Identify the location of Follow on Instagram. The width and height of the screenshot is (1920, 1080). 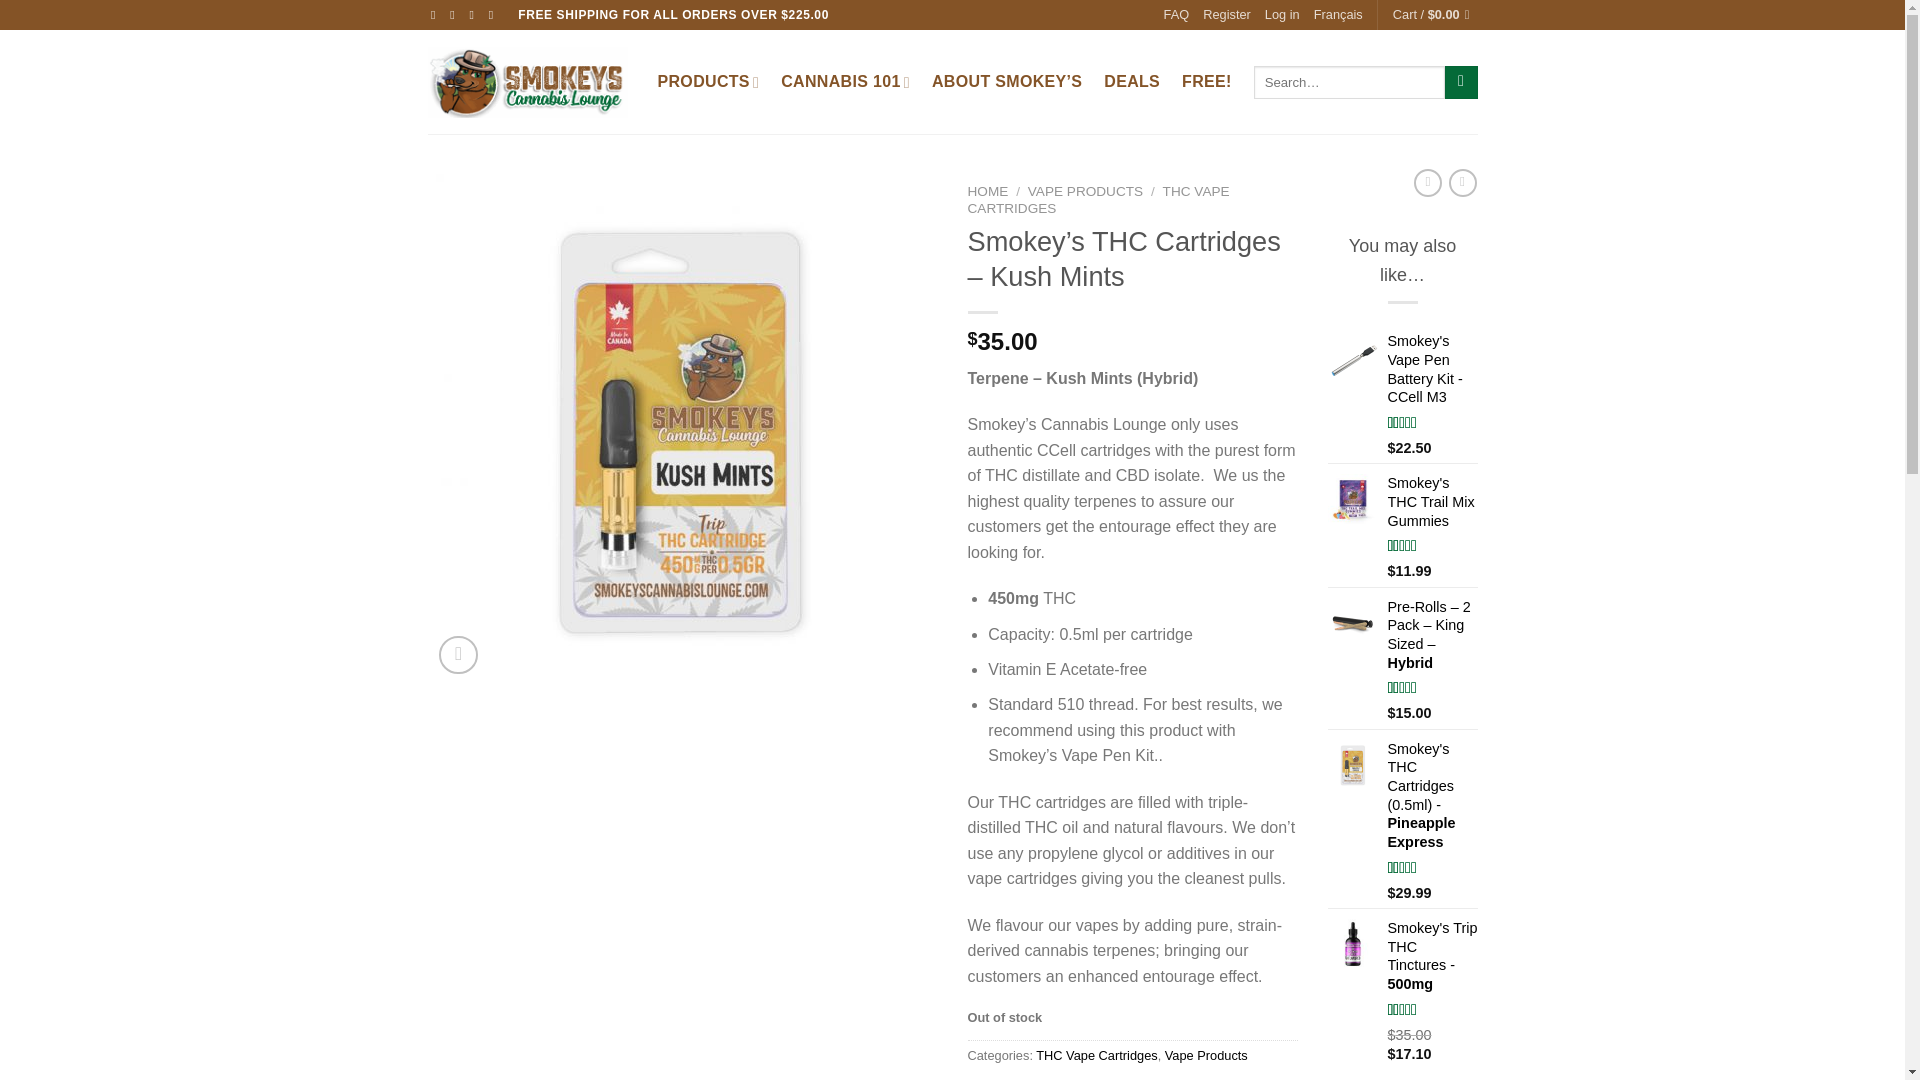
(456, 14).